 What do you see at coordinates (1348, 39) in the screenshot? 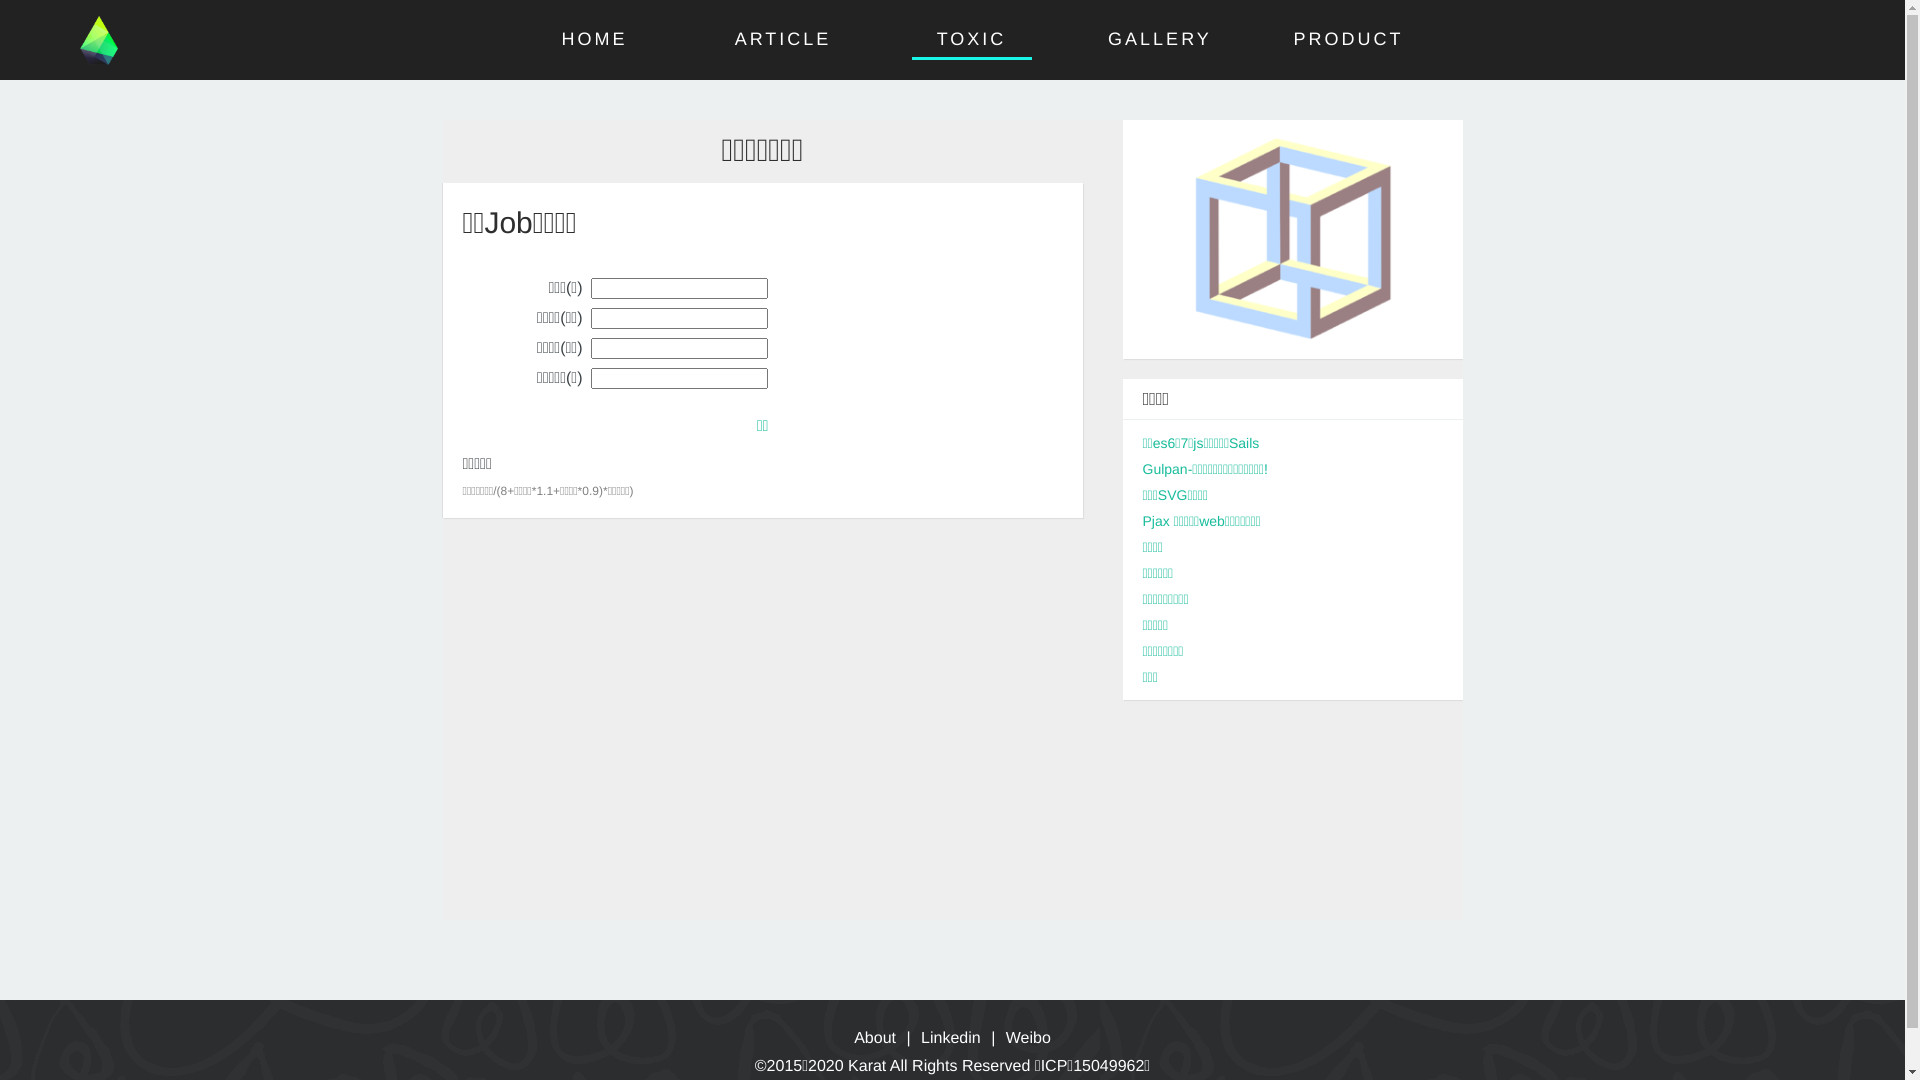
I see `PRODUCT` at bounding box center [1348, 39].